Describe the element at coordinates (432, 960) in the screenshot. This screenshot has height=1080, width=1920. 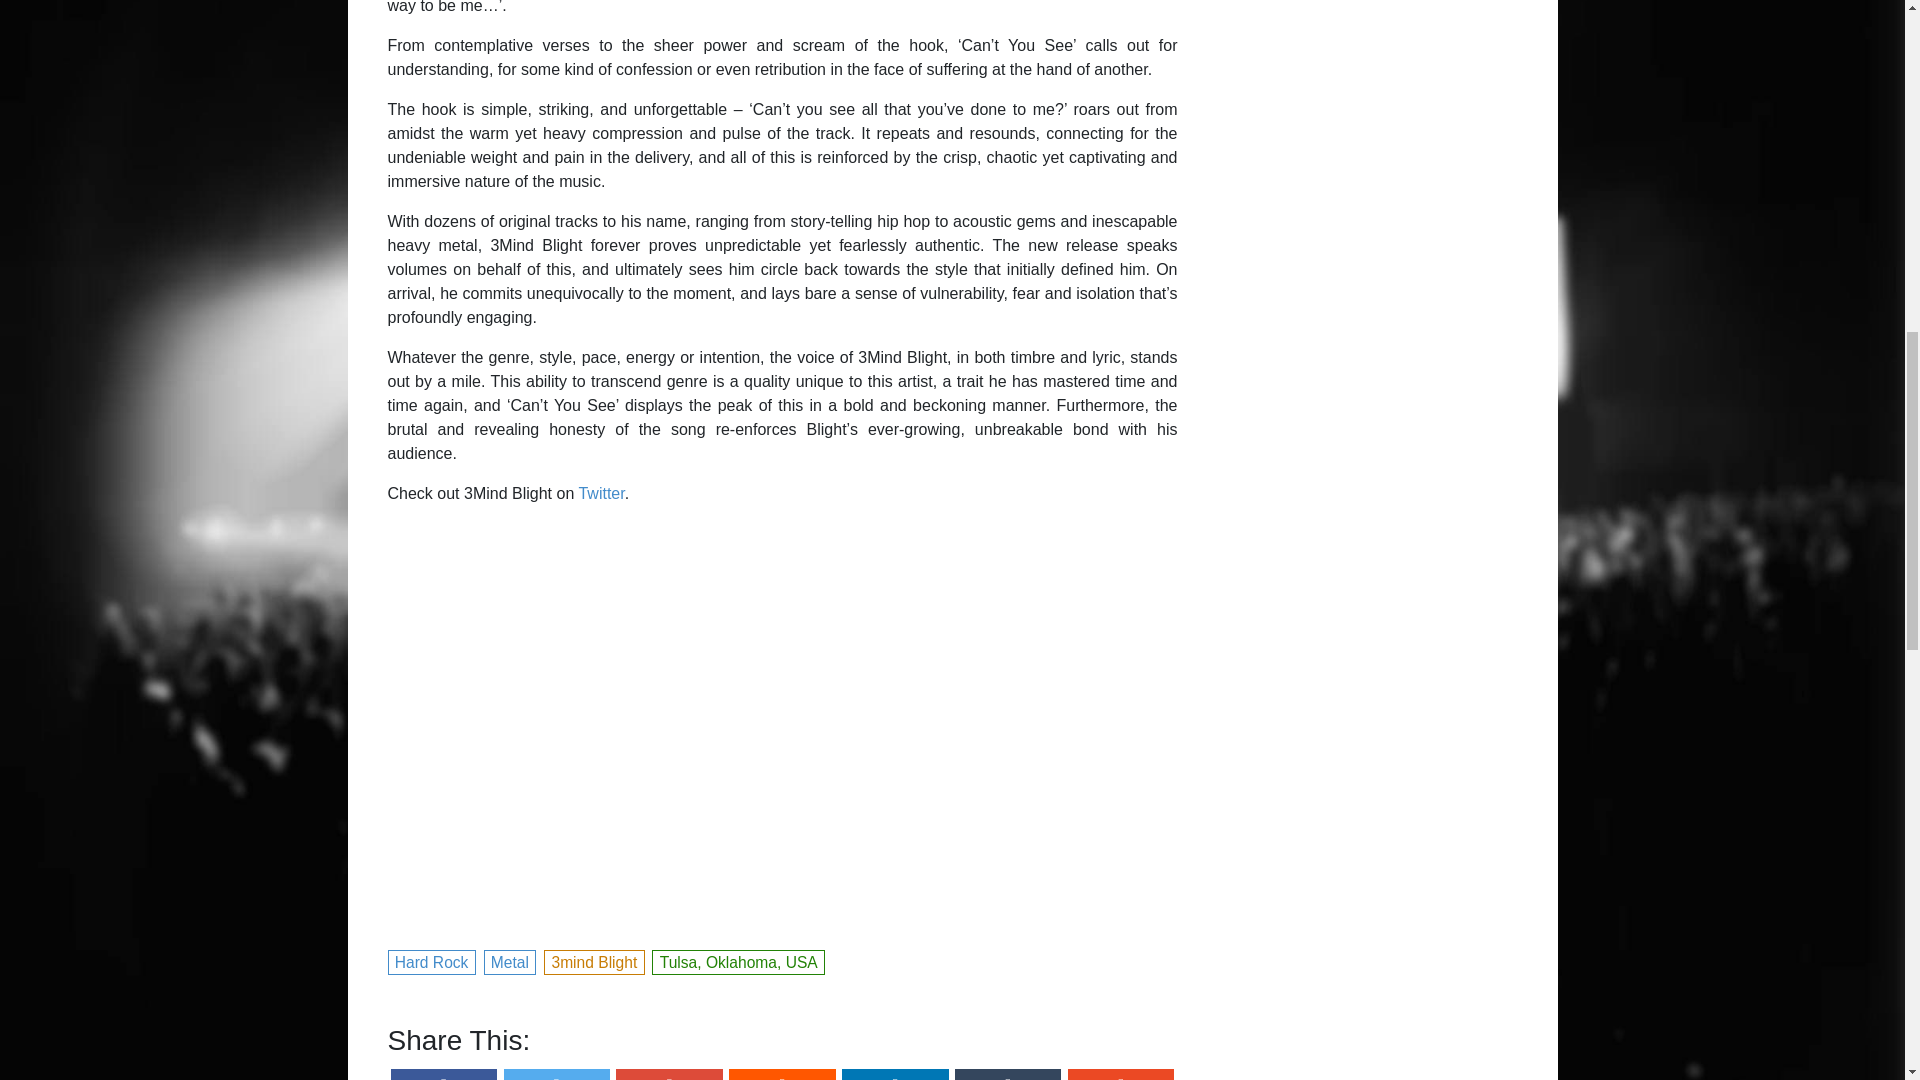
I see `Hard Rock` at that location.